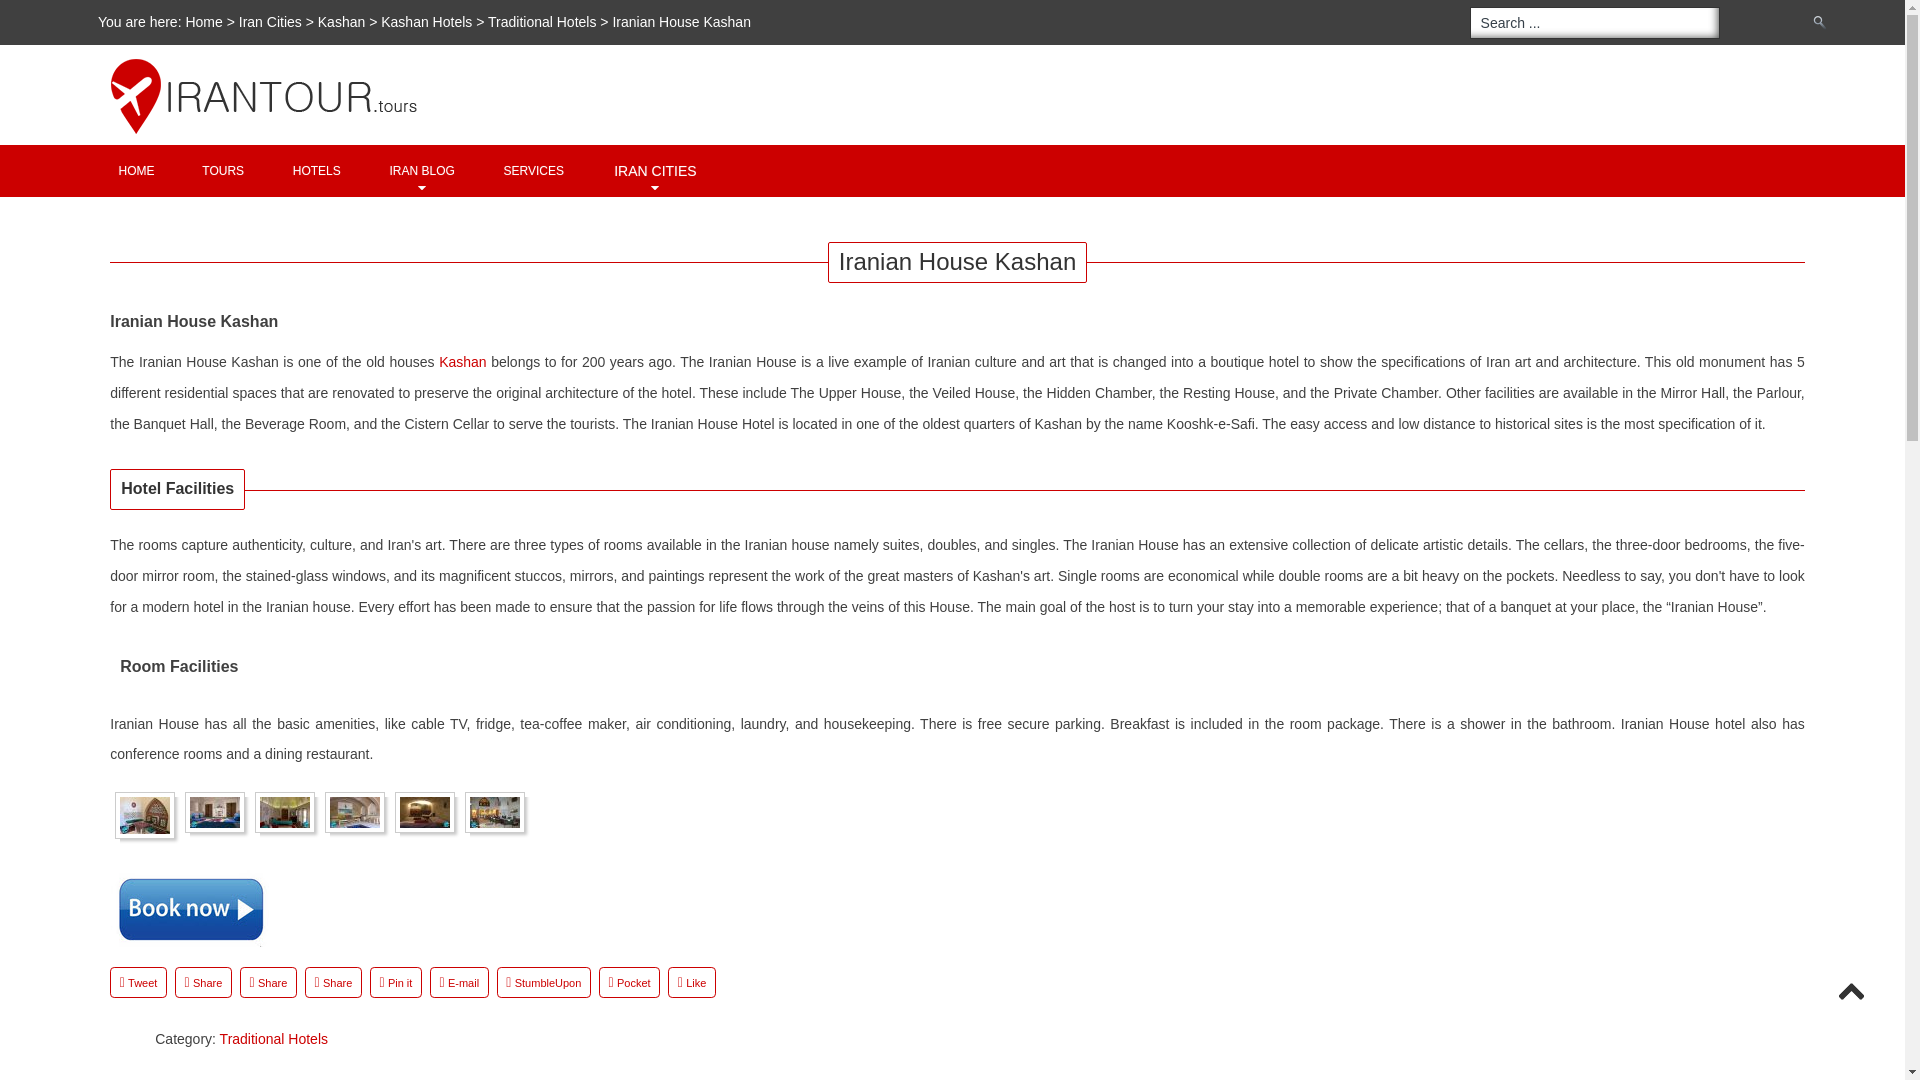 The image size is (1920, 1080). Describe the element at coordinates (136, 170) in the screenshot. I see `HOME` at that location.